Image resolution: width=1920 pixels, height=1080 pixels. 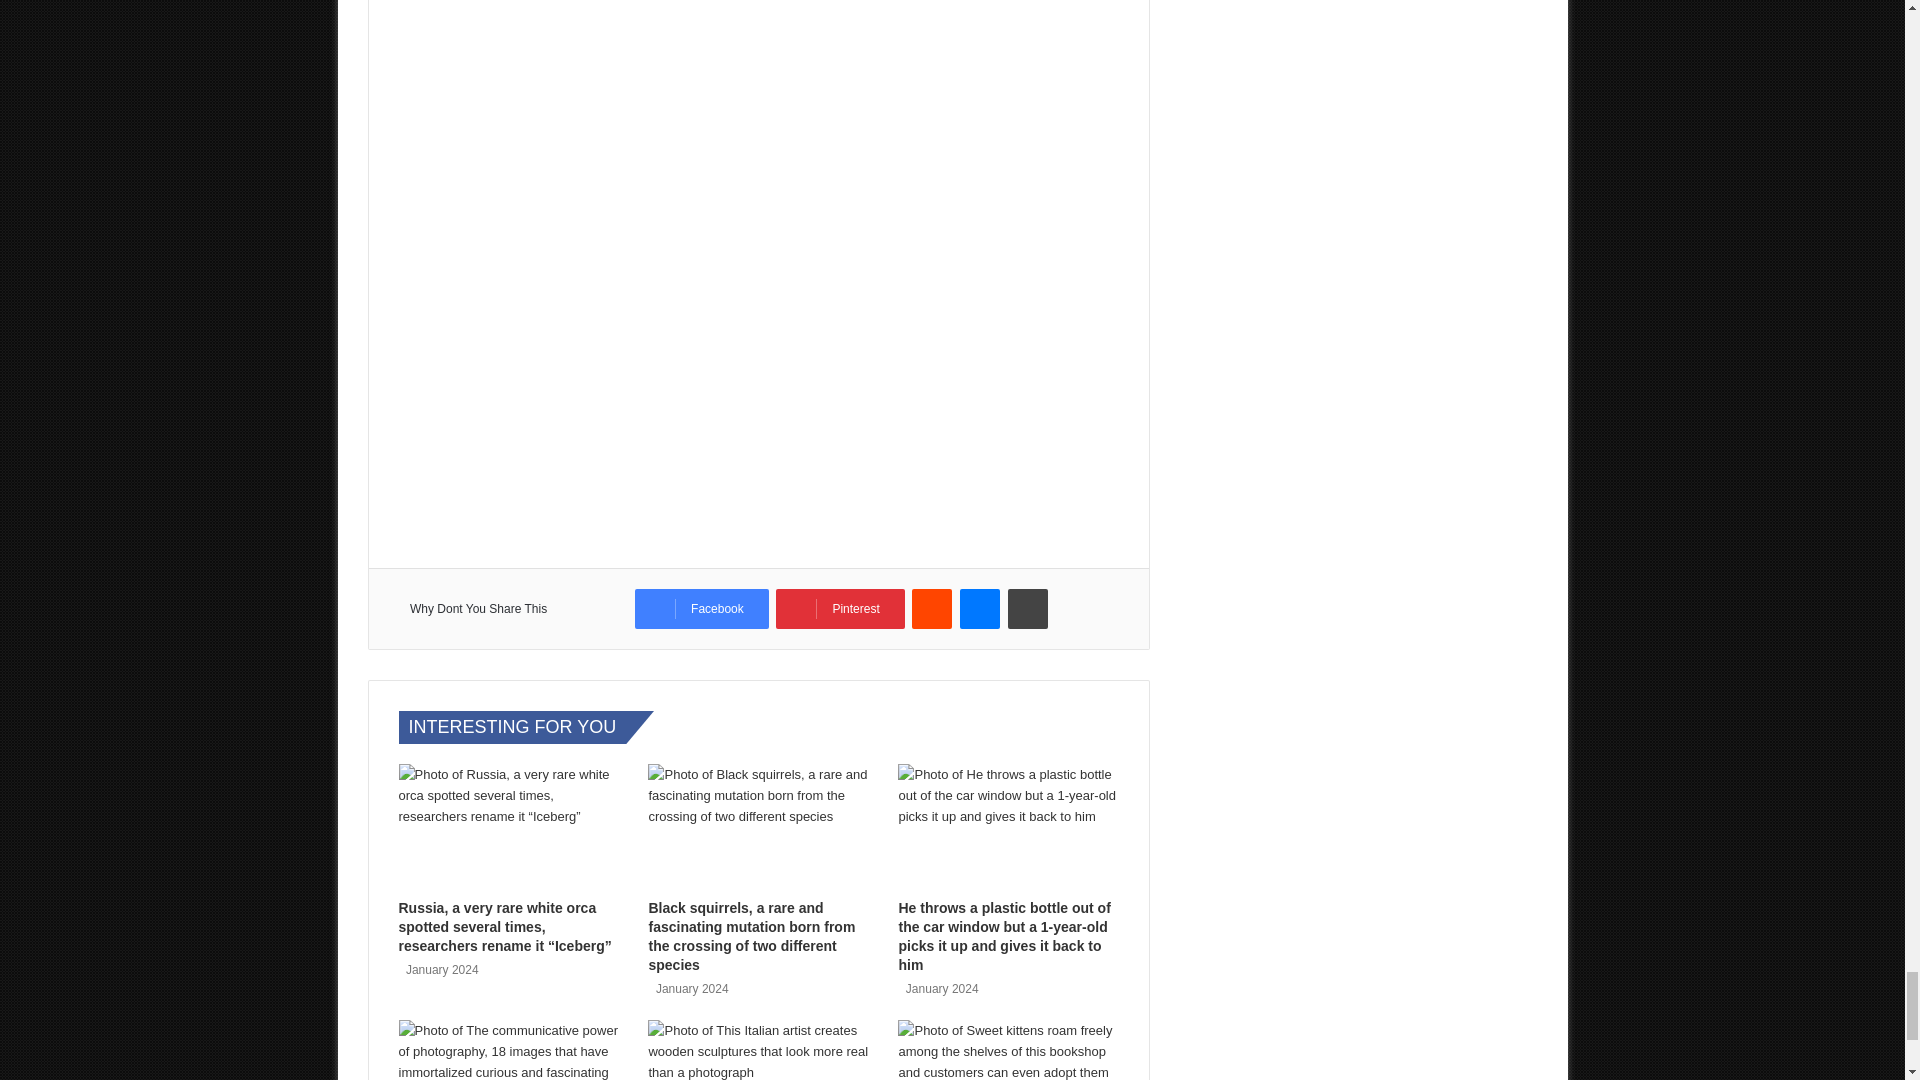 What do you see at coordinates (840, 608) in the screenshot?
I see `Pinterest` at bounding box center [840, 608].